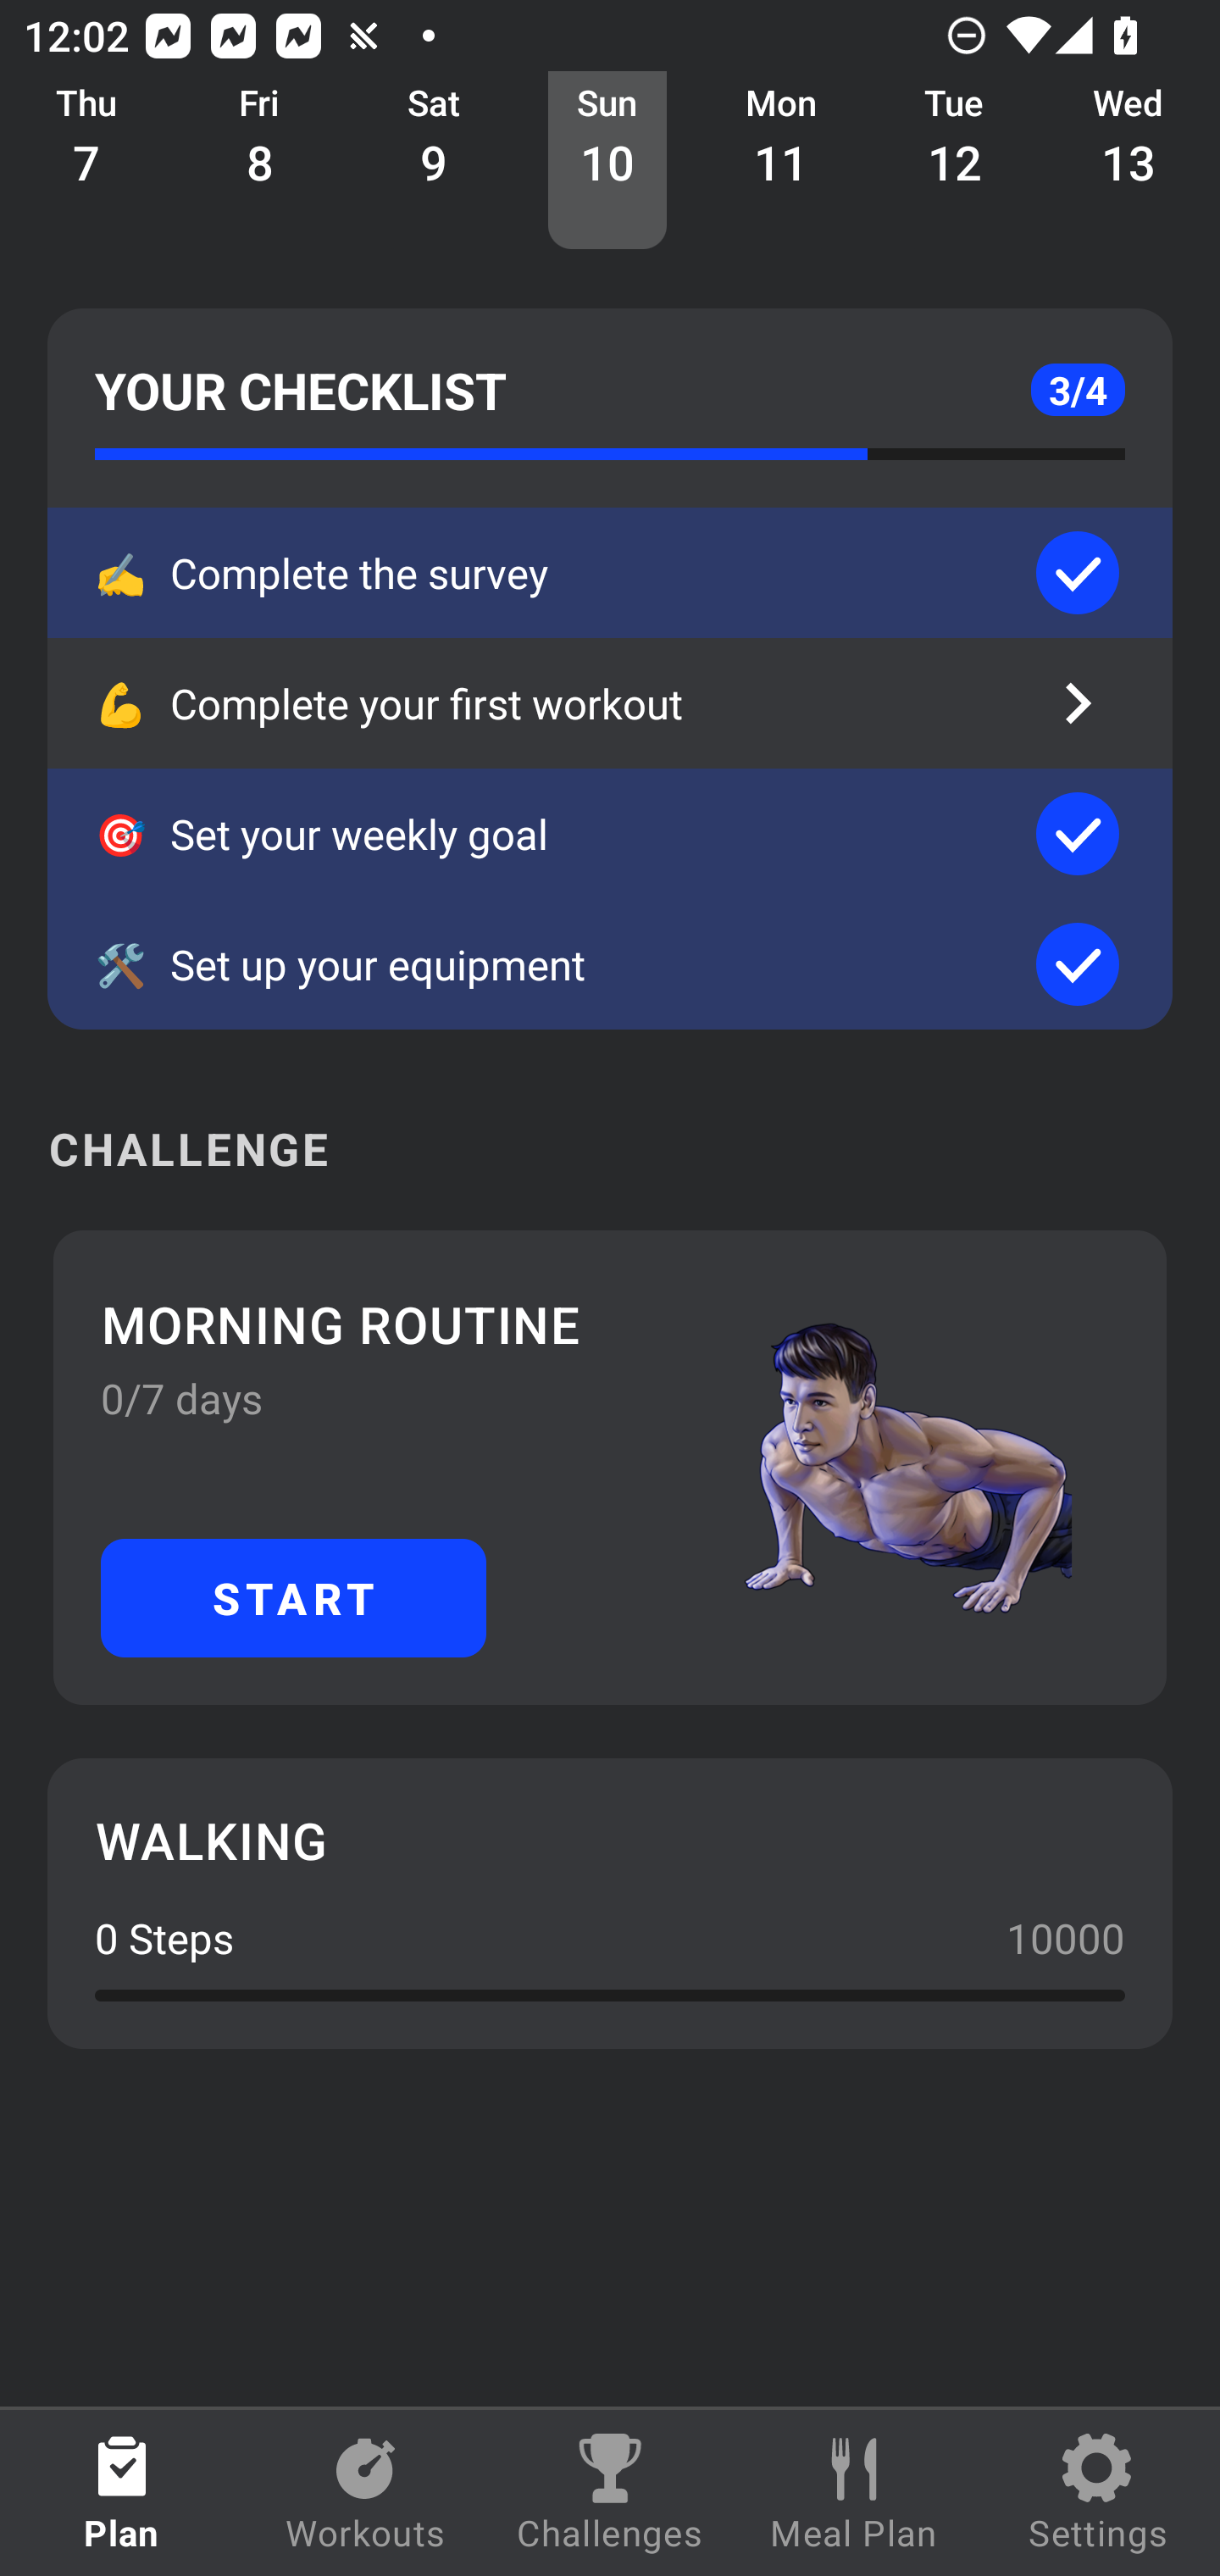 This screenshot has height=2576, width=1220. What do you see at coordinates (293, 1596) in the screenshot?
I see `START` at bounding box center [293, 1596].